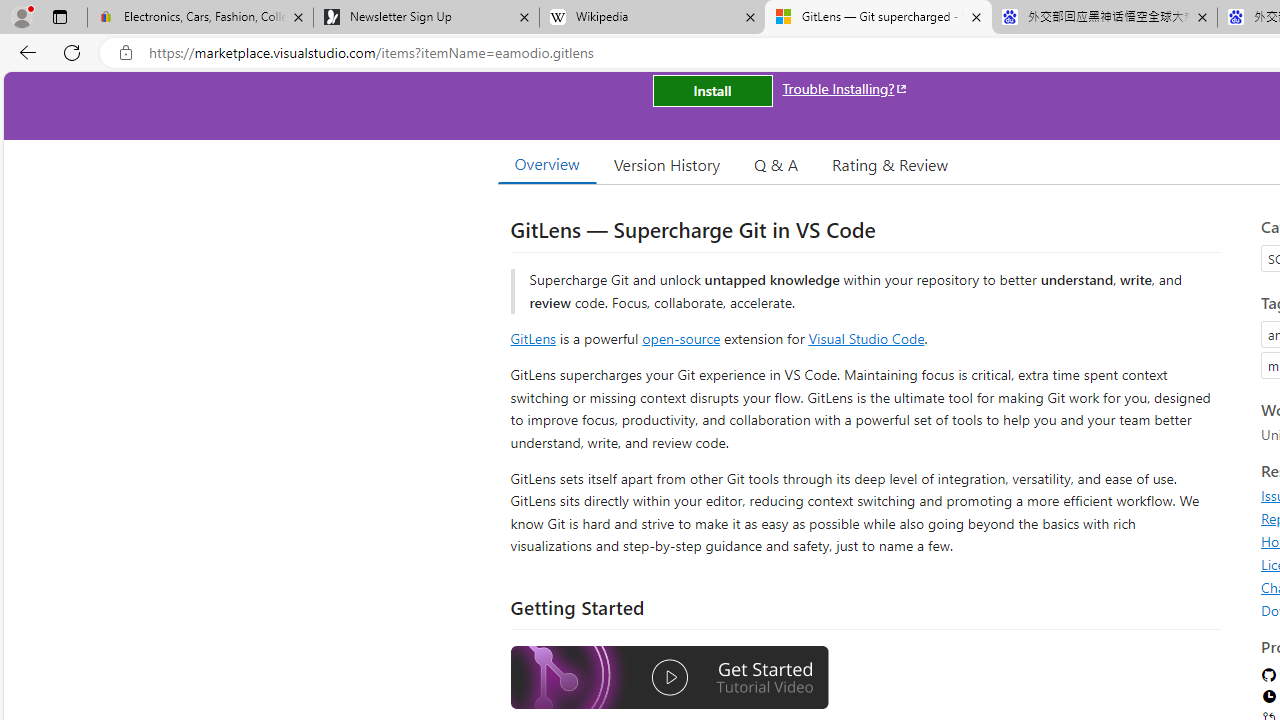 This screenshot has height=720, width=1280. I want to click on Install, so click(712, 90).